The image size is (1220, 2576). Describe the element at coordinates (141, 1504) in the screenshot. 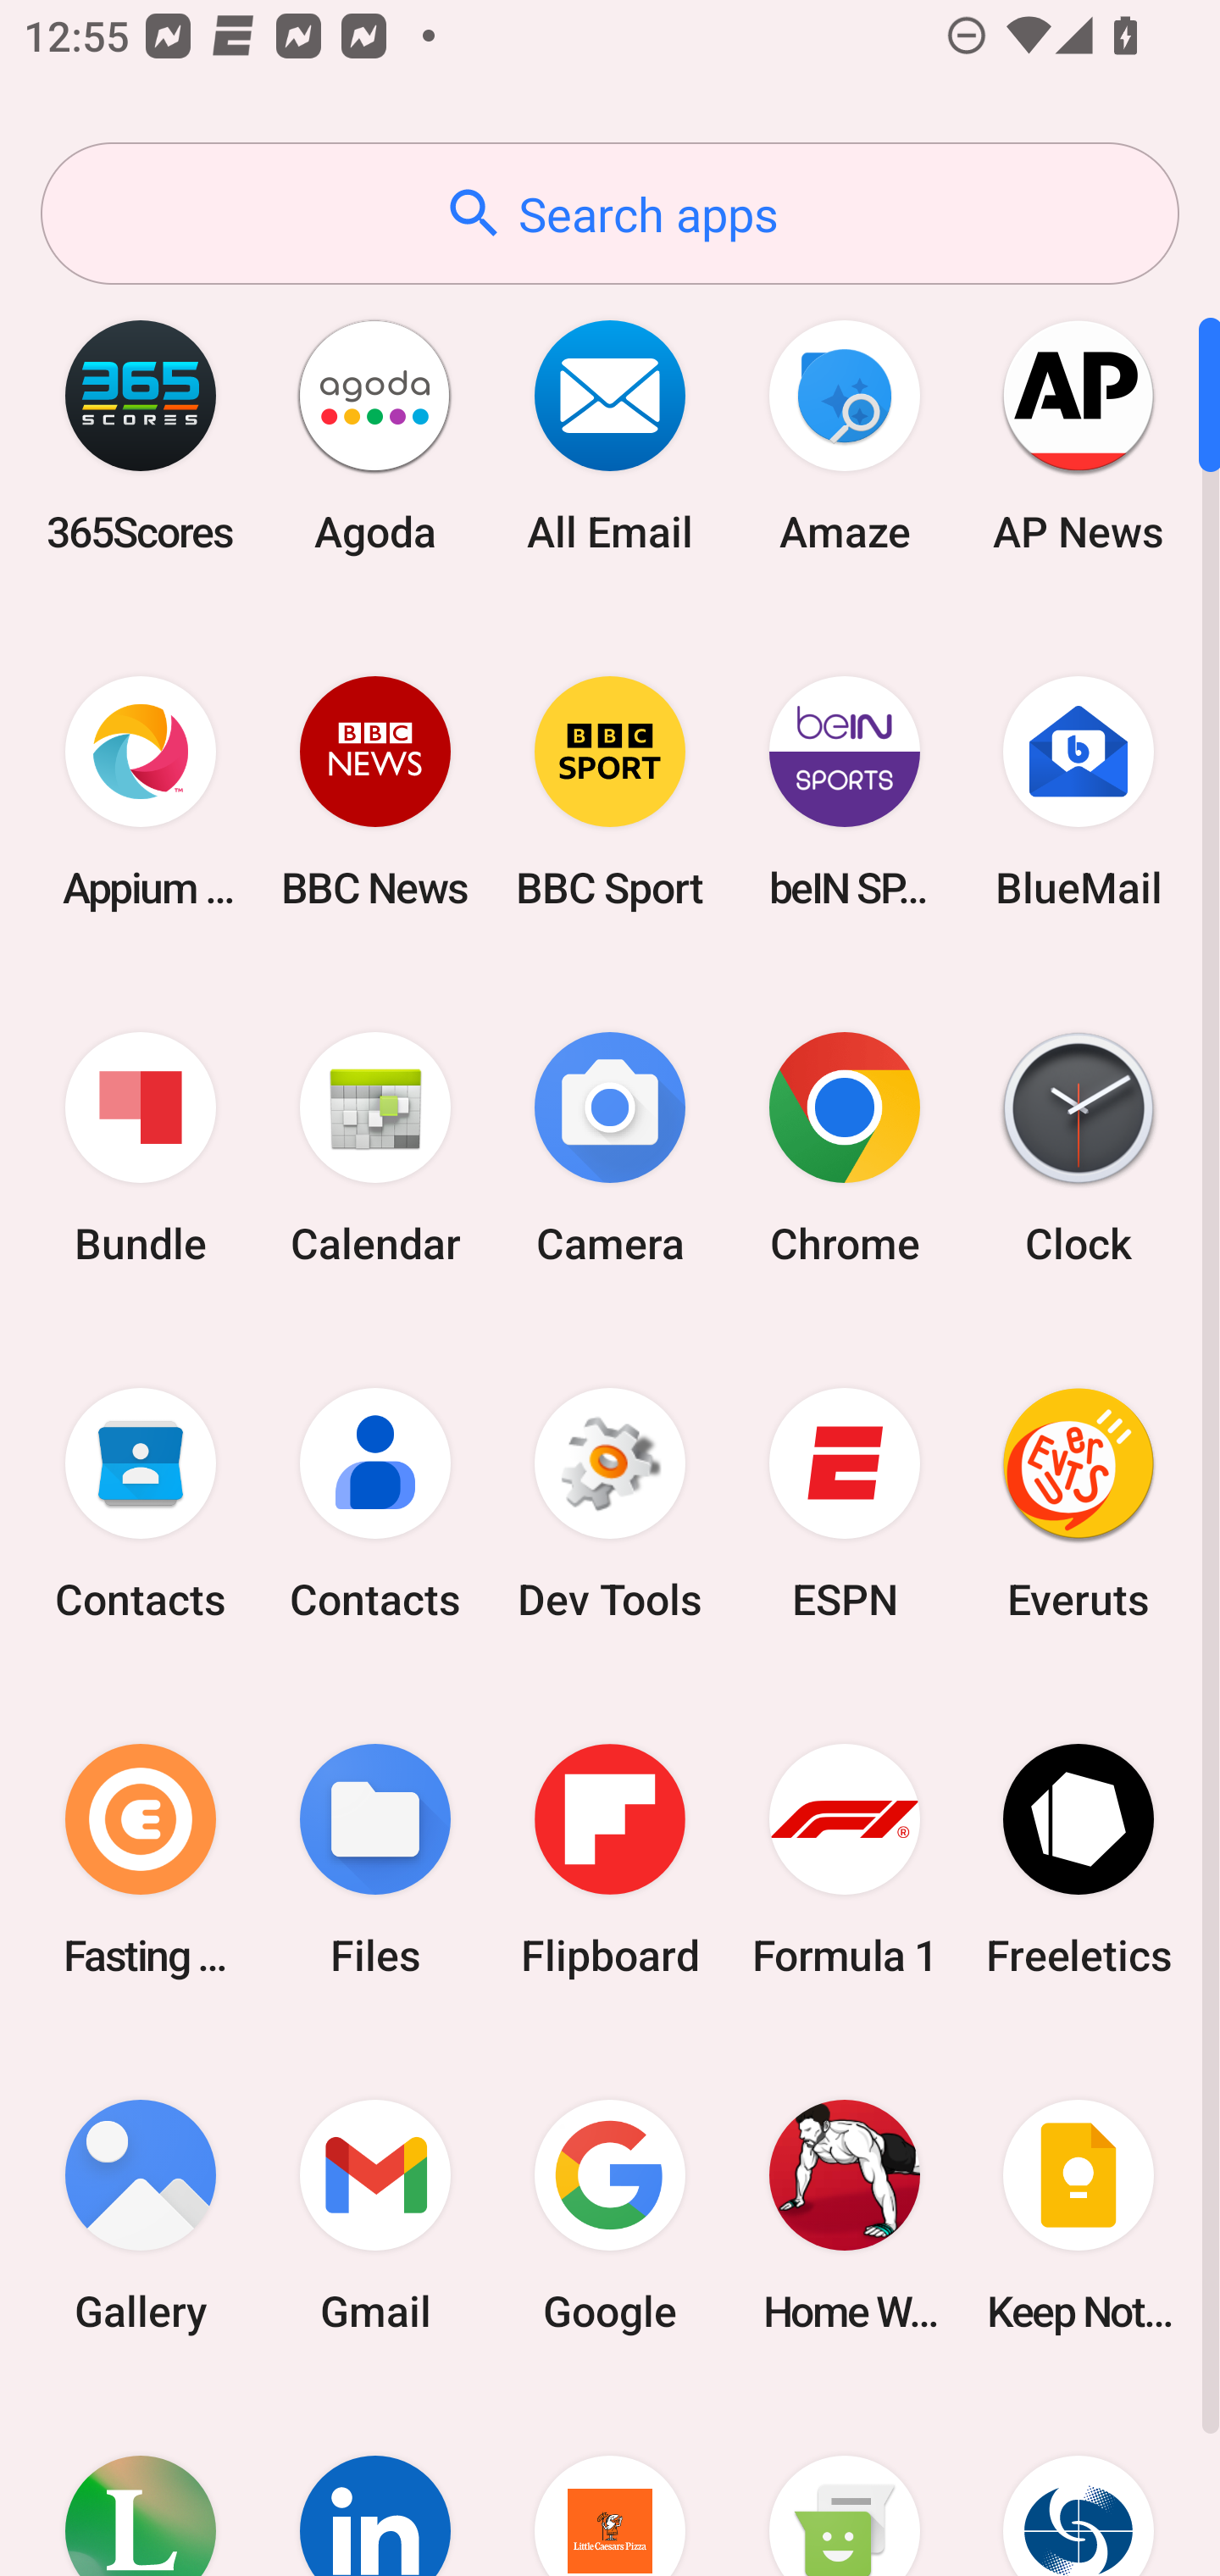

I see `Contacts` at that location.